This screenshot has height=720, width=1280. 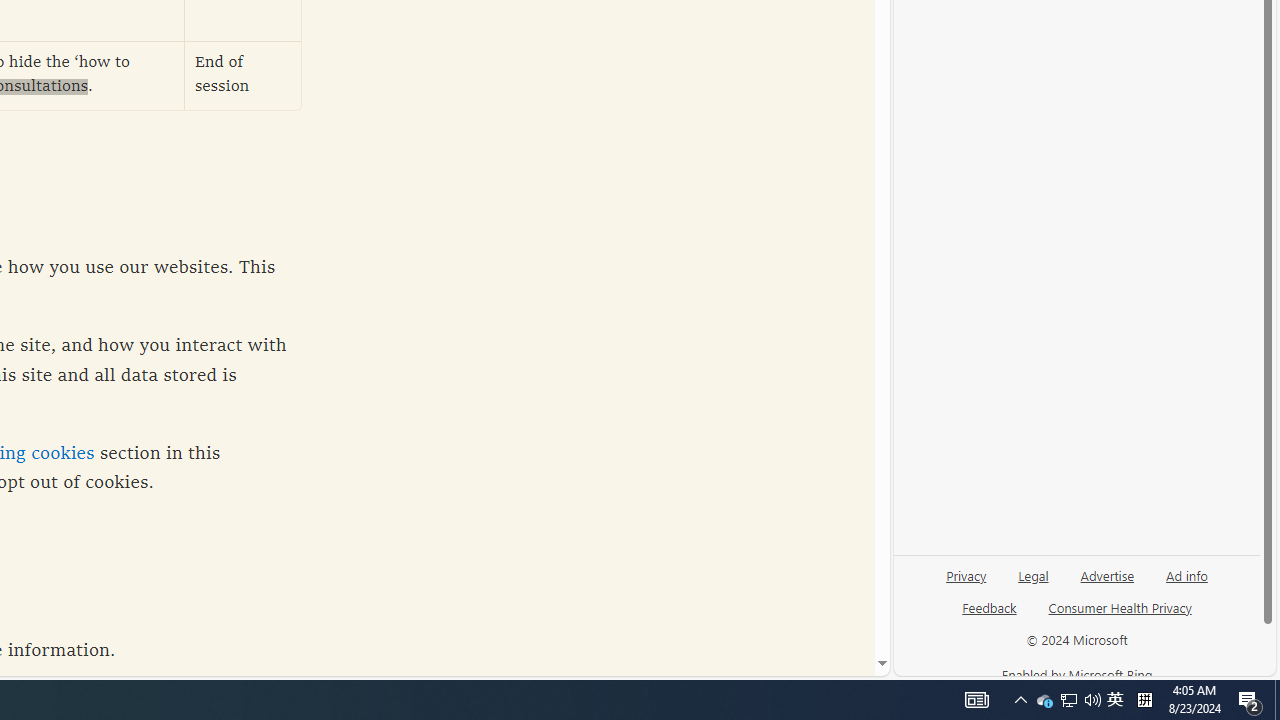 I want to click on Legal, so click(x=1033, y=583).